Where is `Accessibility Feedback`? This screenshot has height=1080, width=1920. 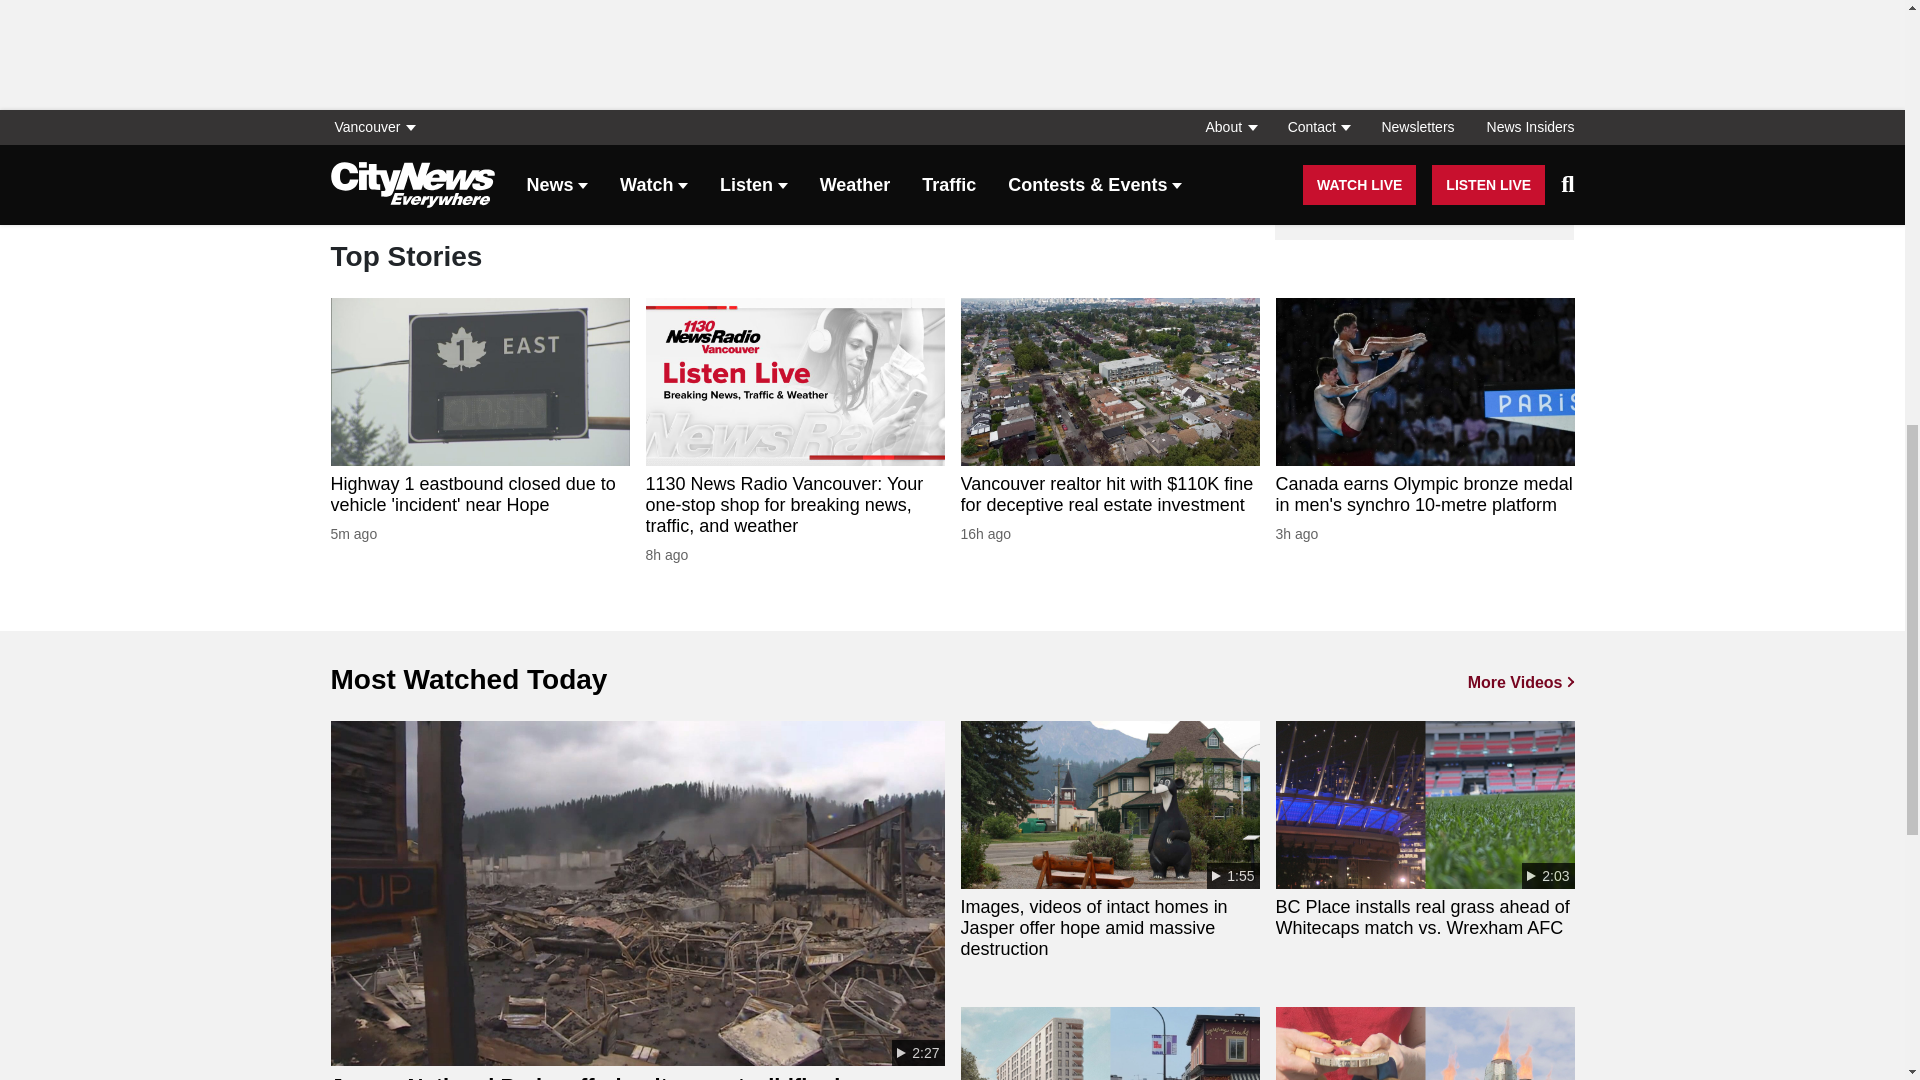
Accessibility Feedback is located at coordinates (725, 178).